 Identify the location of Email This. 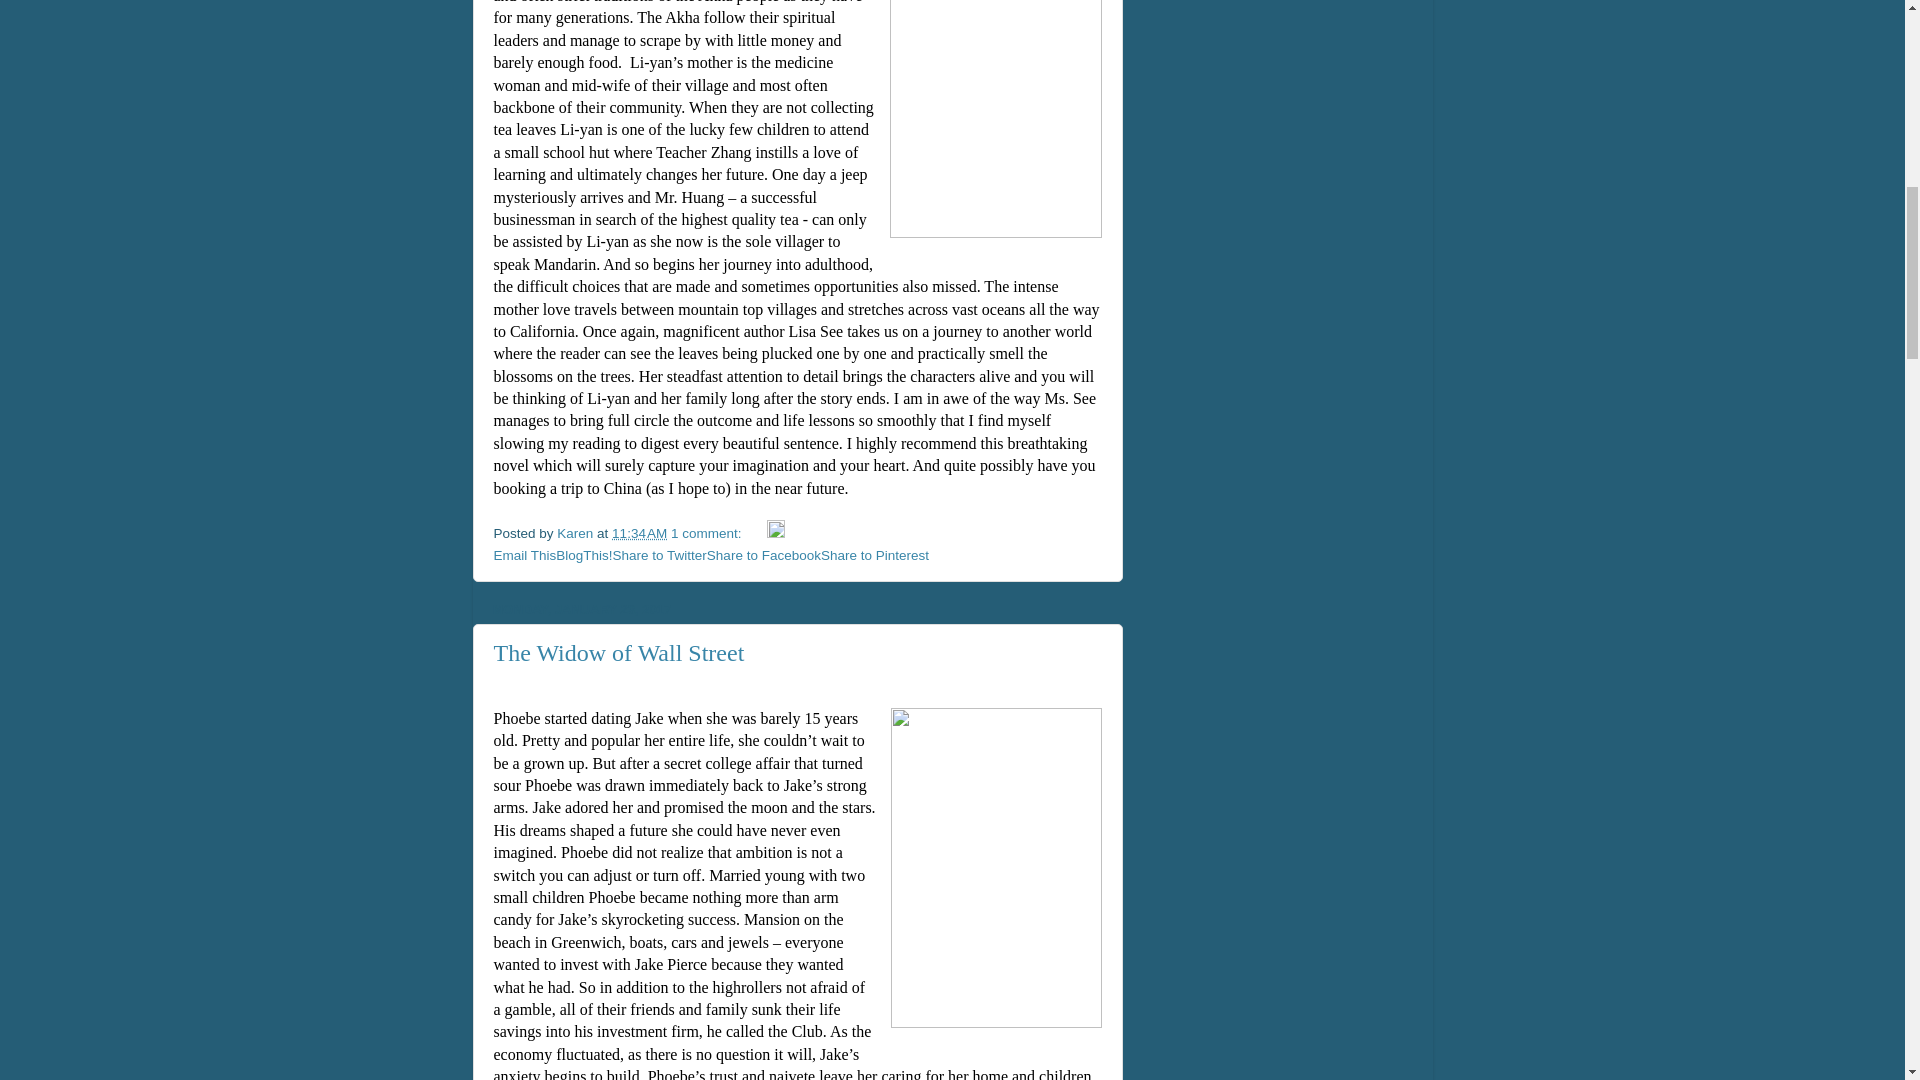
(524, 554).